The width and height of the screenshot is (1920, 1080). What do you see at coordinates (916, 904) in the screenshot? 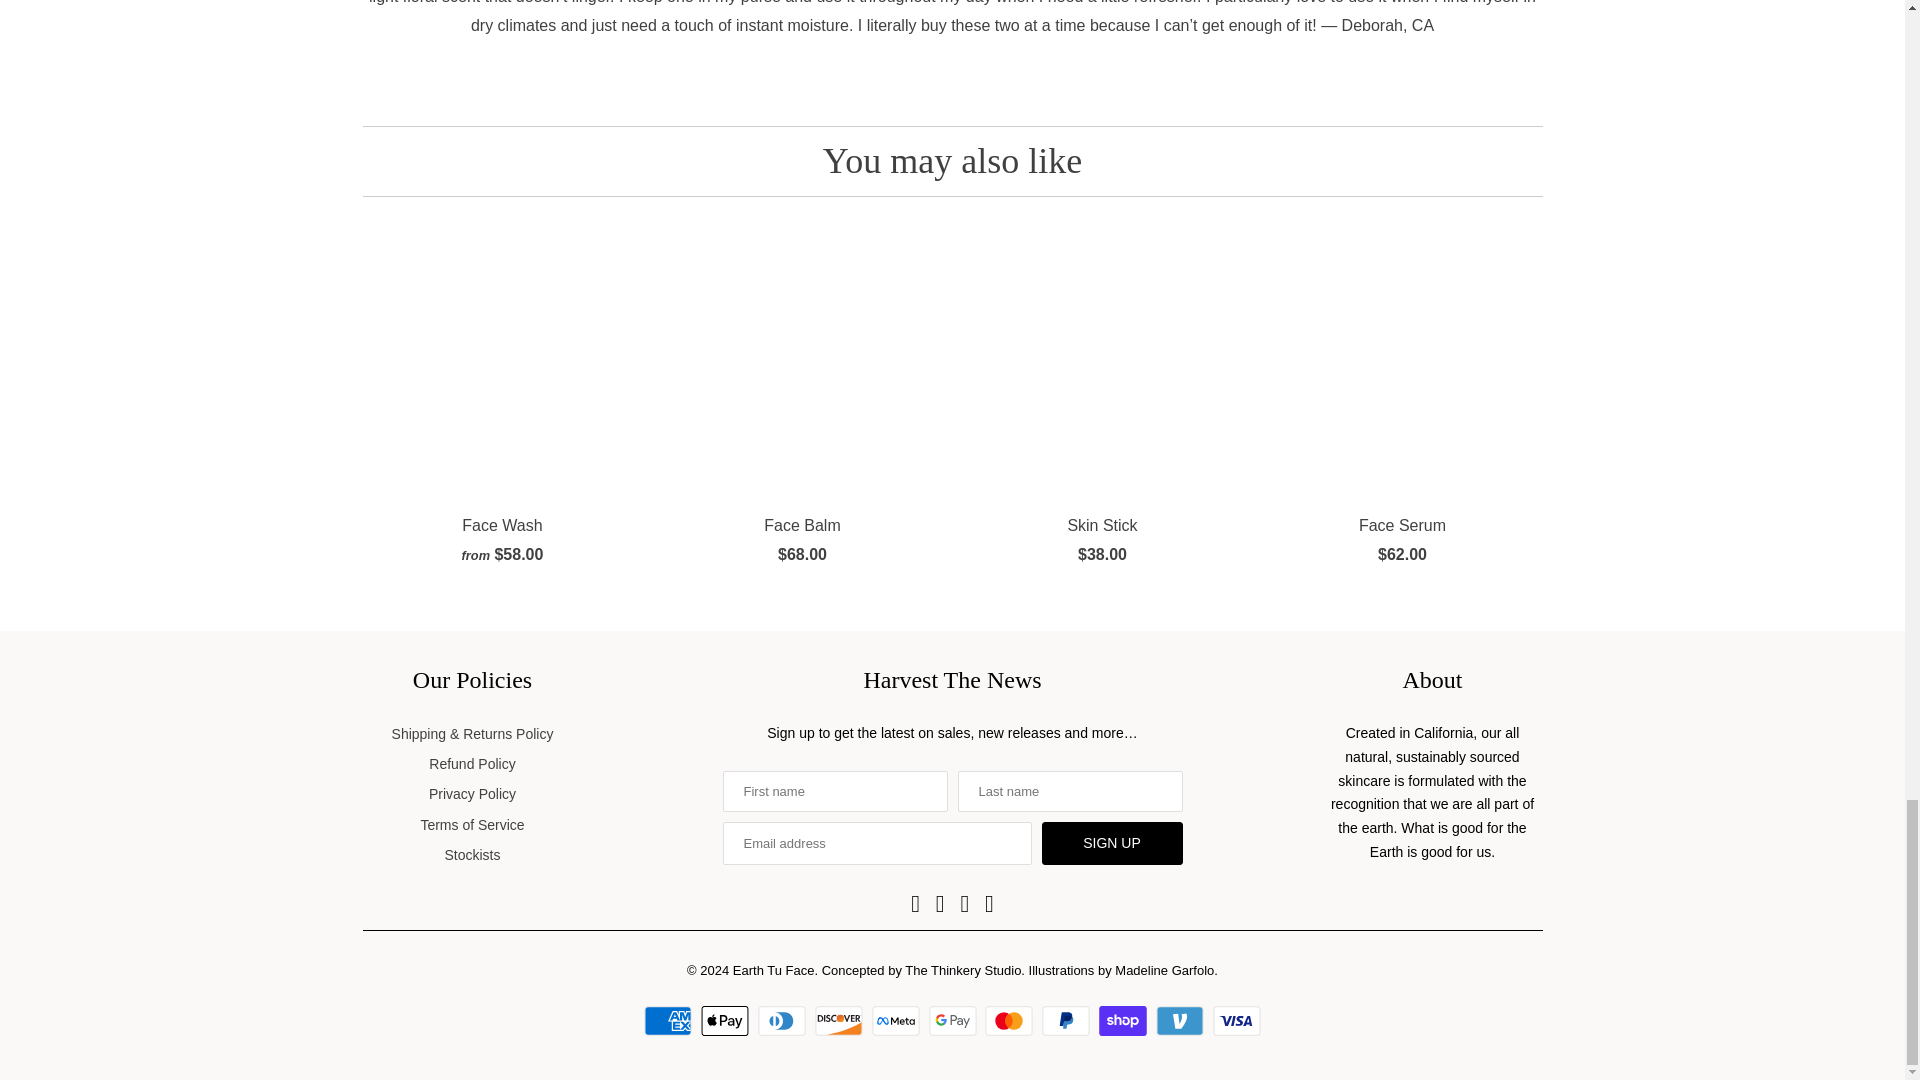
I see `Earth Tu Face on Facebook` at bounding box center [916, 904].